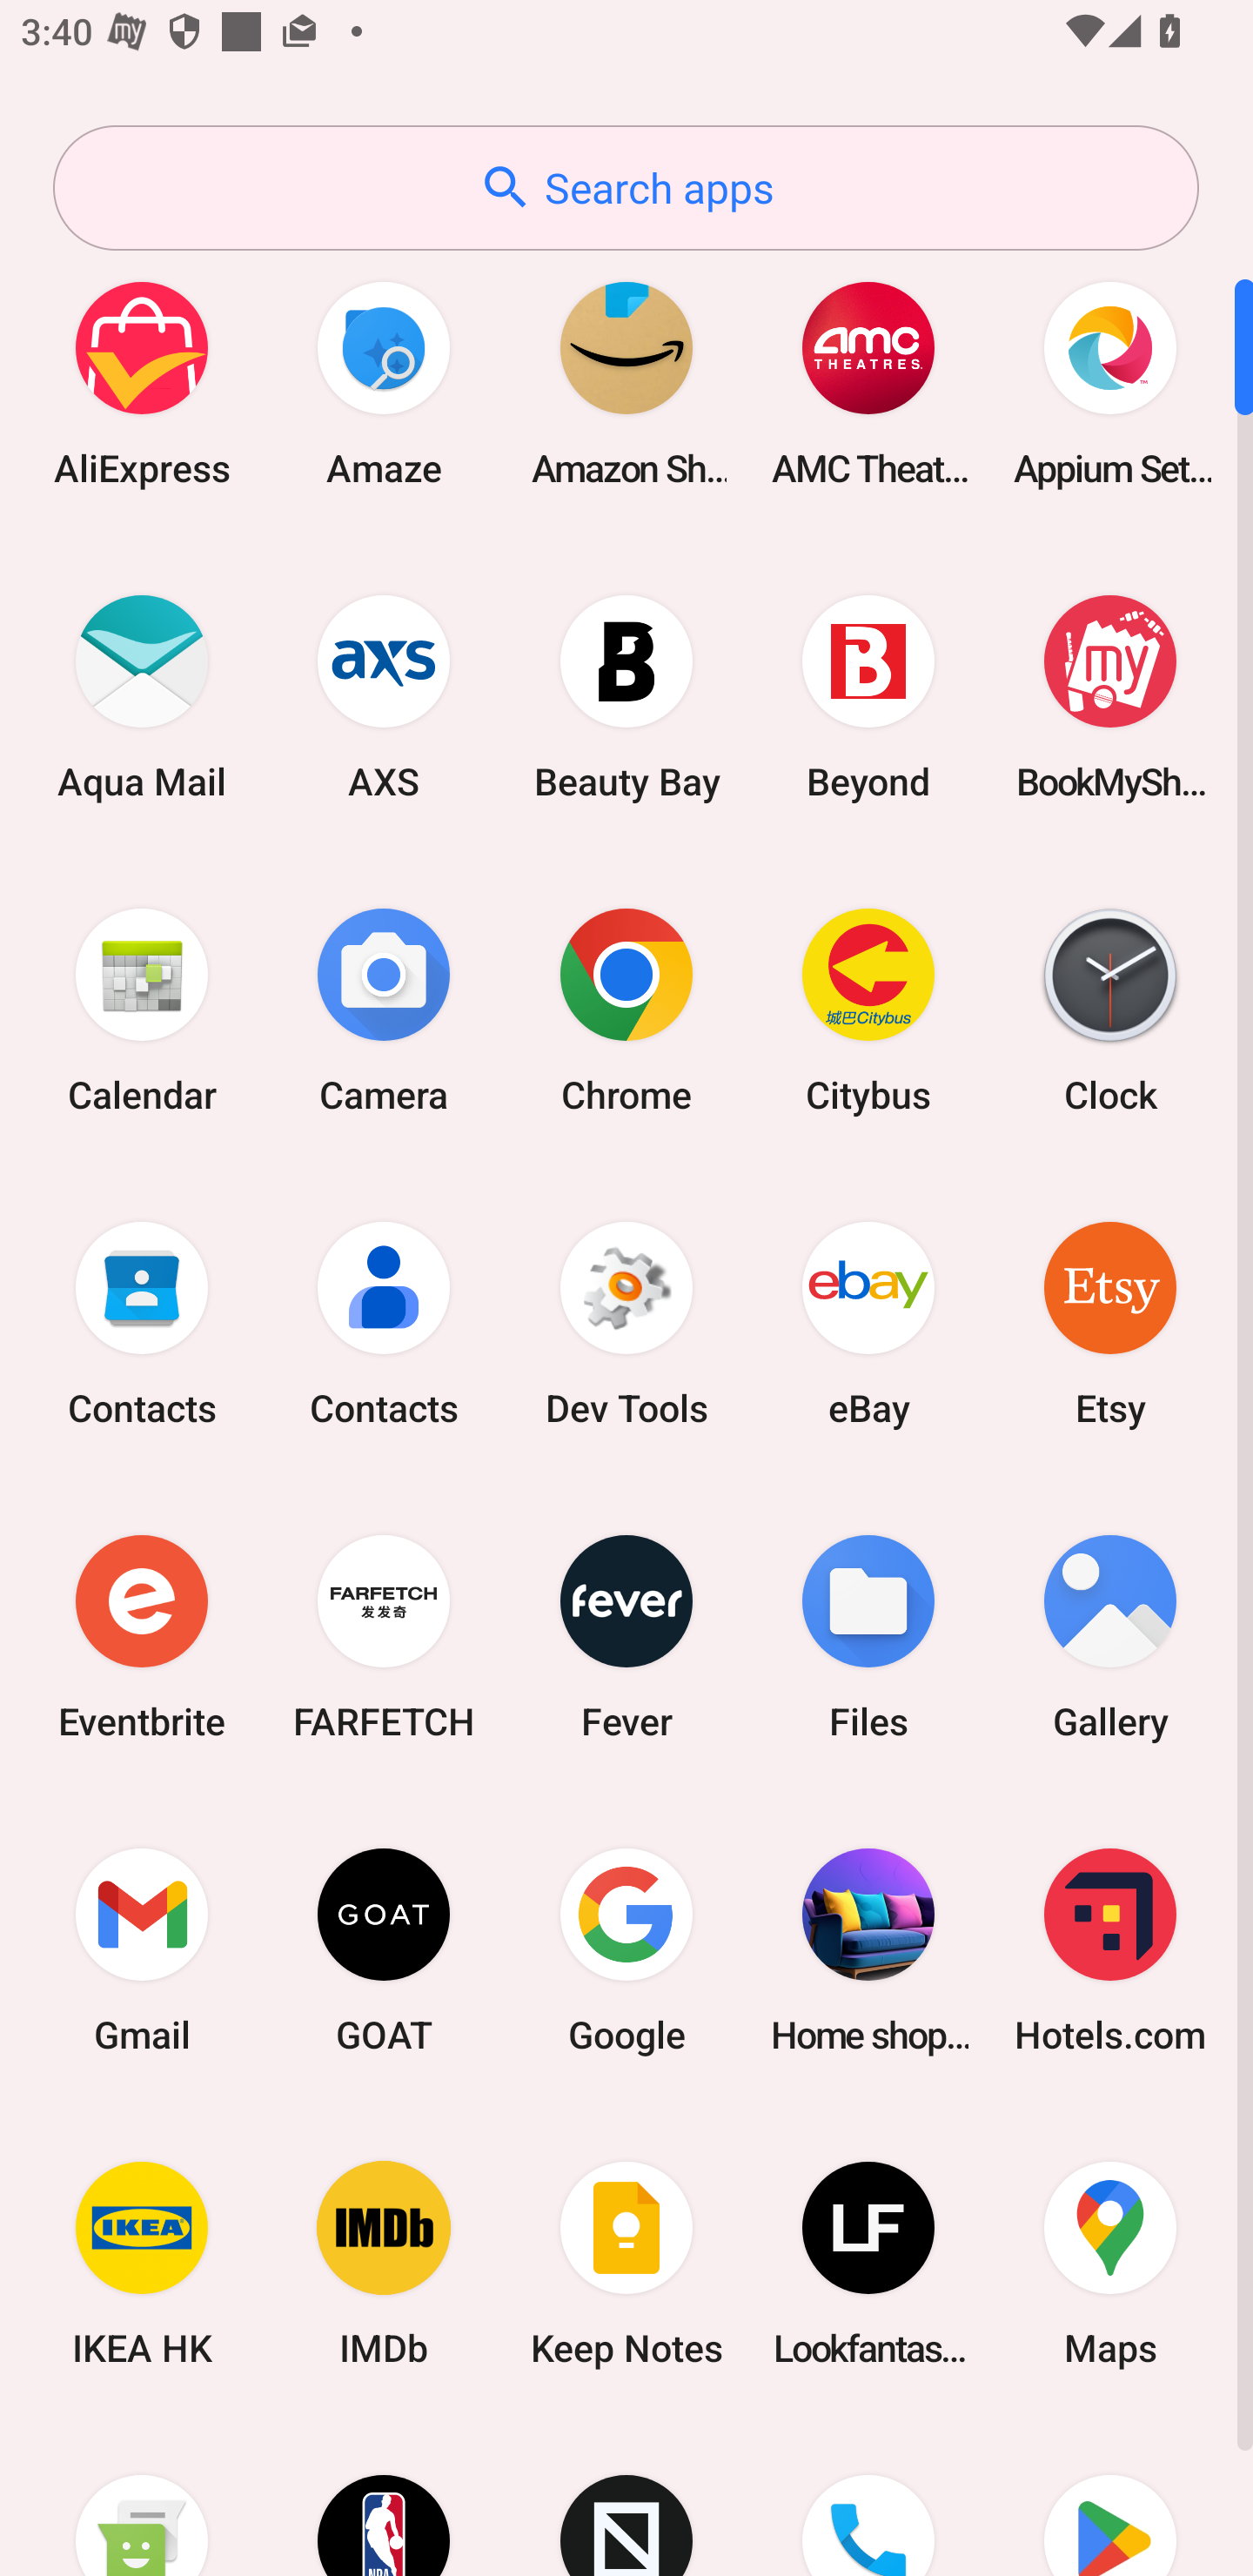 This screenshot has height=2576, width=1253. I want to click on Gallery, so click(1110, 1636).